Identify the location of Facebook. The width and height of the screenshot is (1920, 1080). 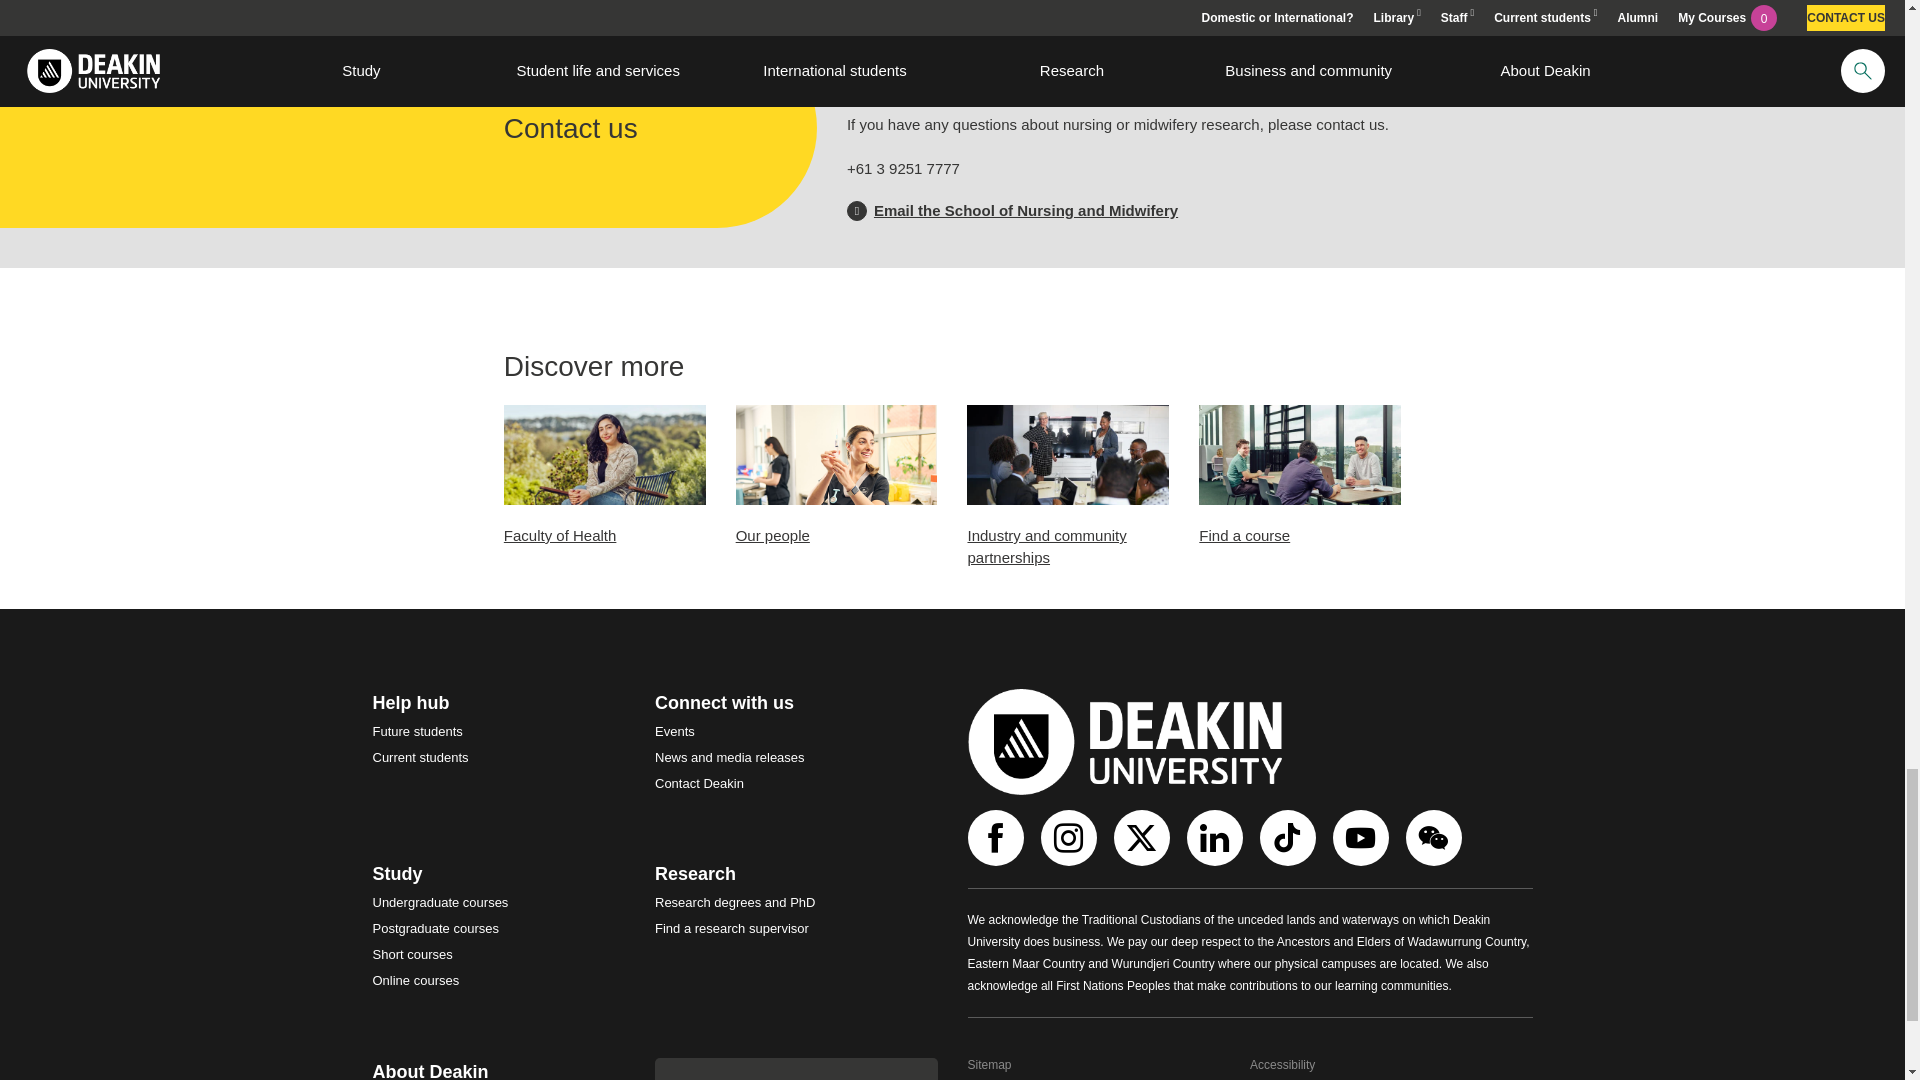
(998, 838).